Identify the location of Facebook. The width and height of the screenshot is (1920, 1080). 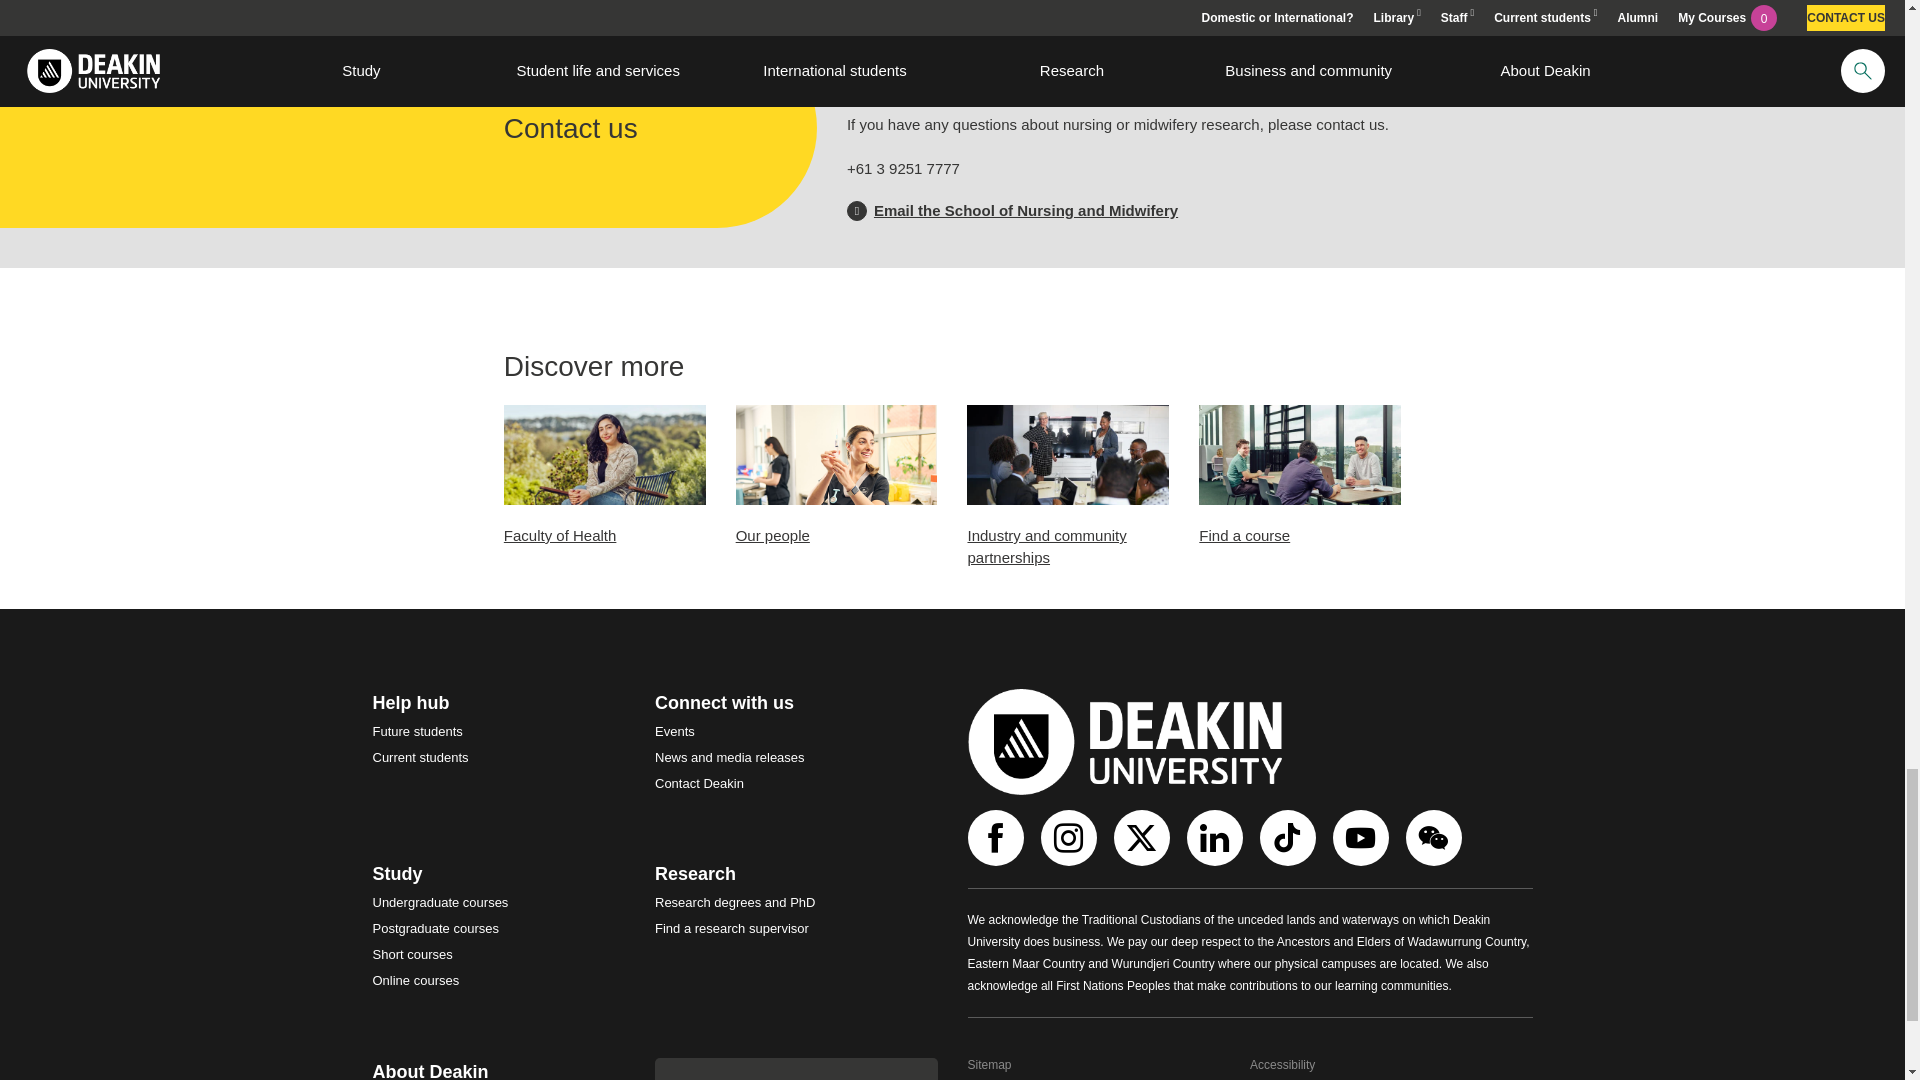
(998, 838).